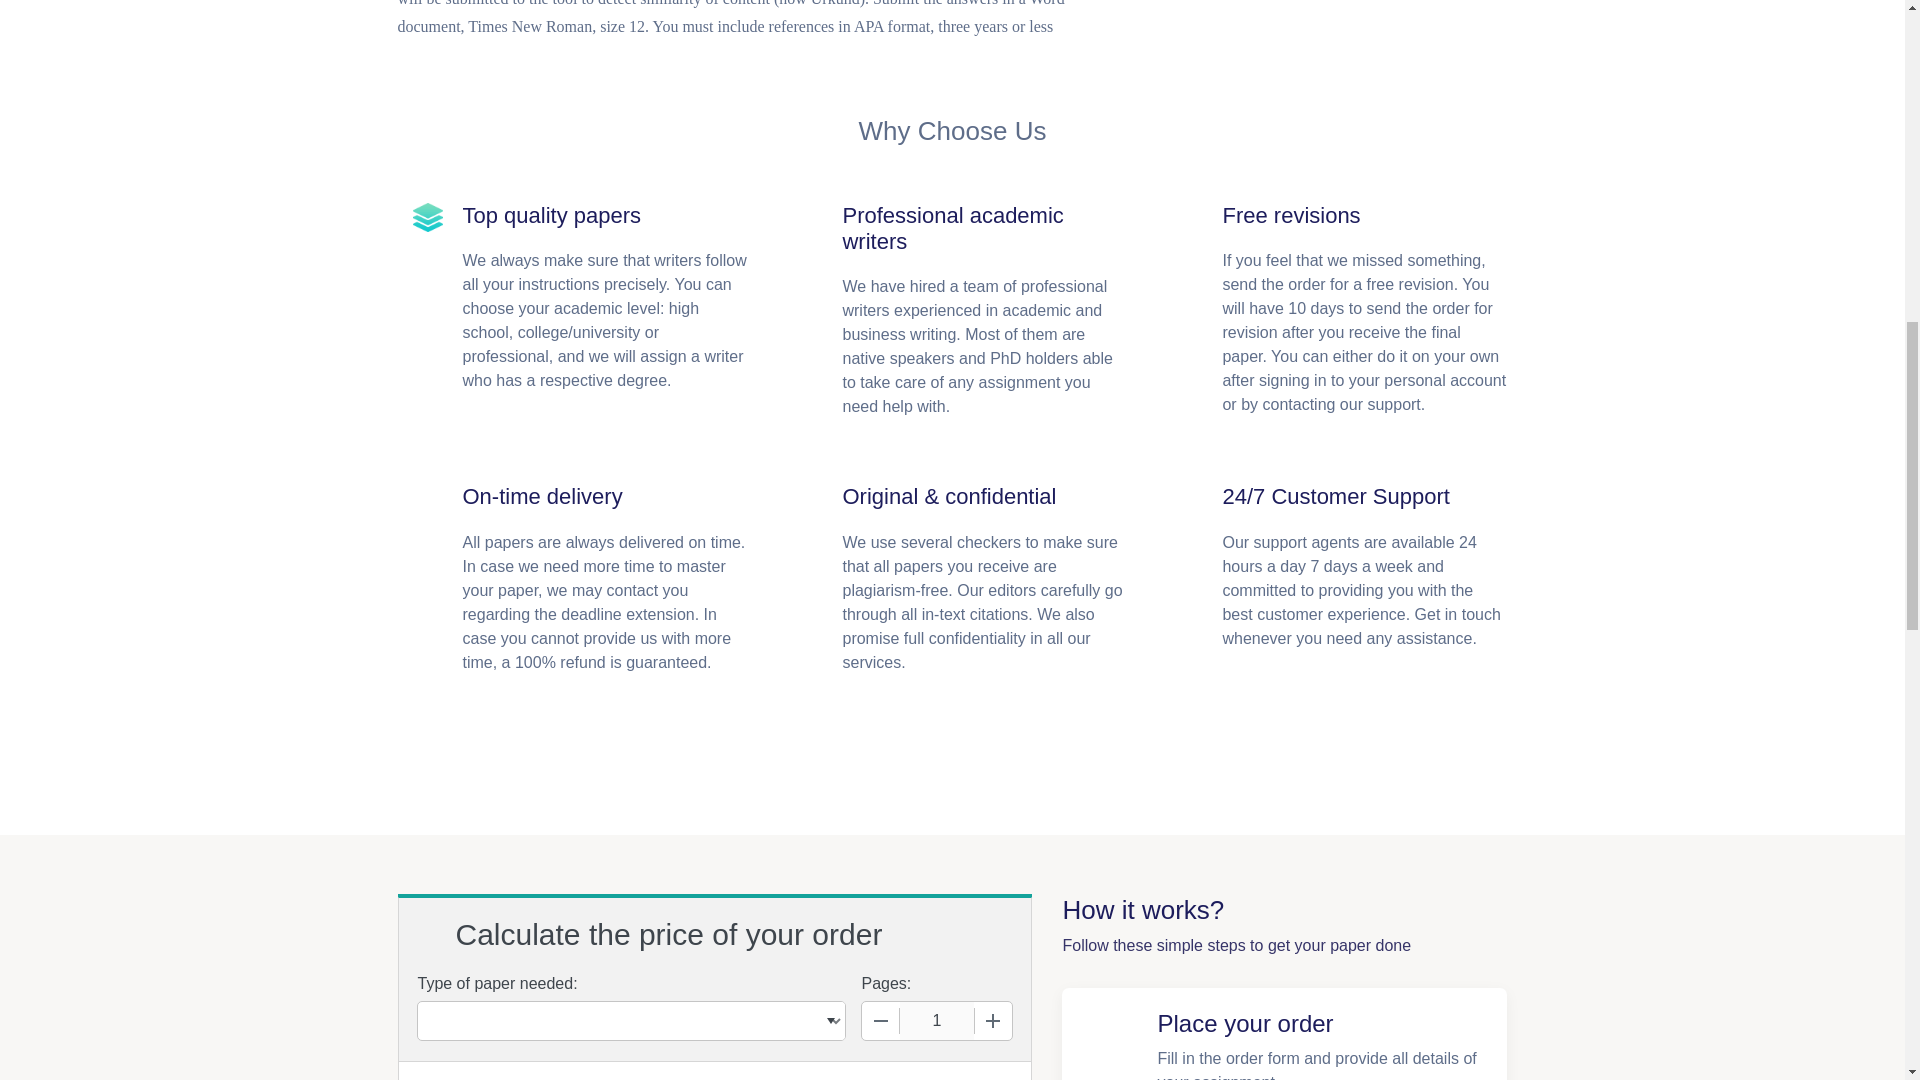  Describe the element at coordinates (936, 1021) in the screenshot. I see `1` at that location.